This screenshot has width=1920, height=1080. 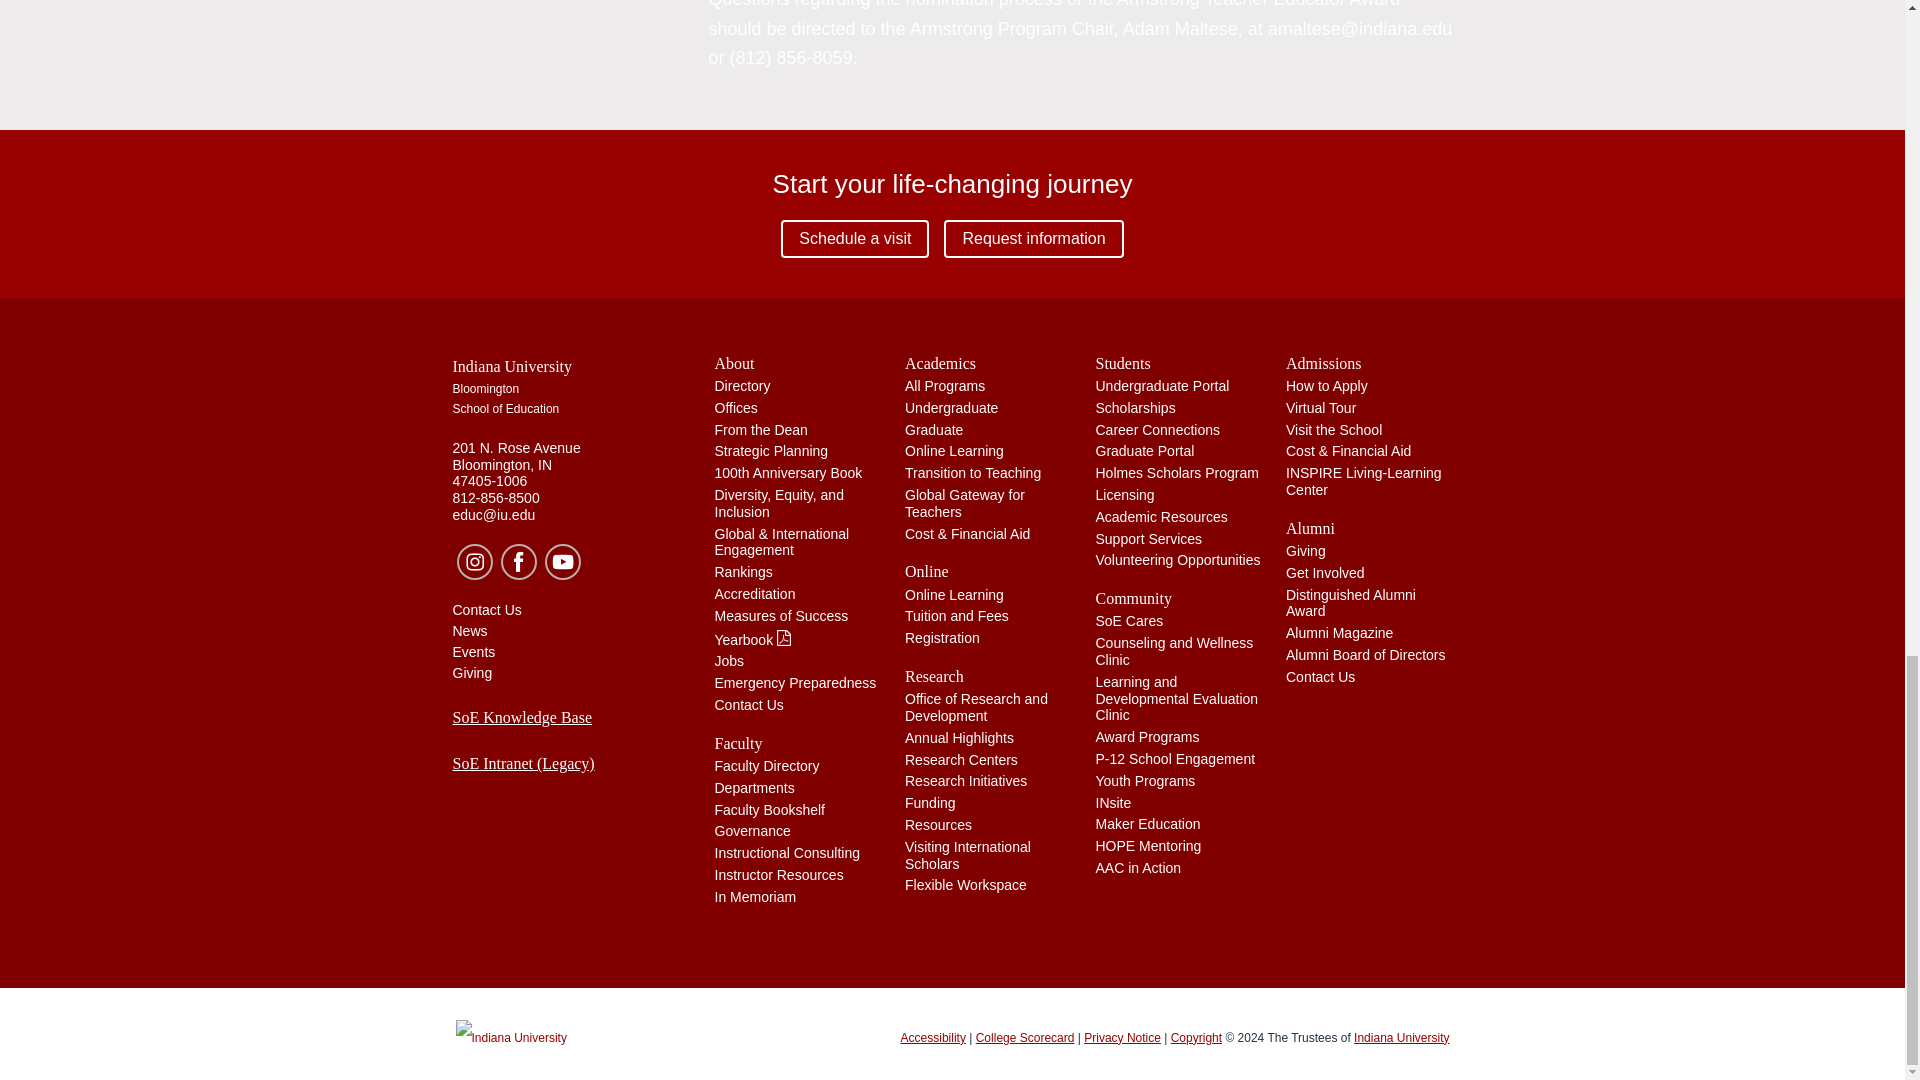 I want to click on Strategic Planning, so click(x=770, y=450).